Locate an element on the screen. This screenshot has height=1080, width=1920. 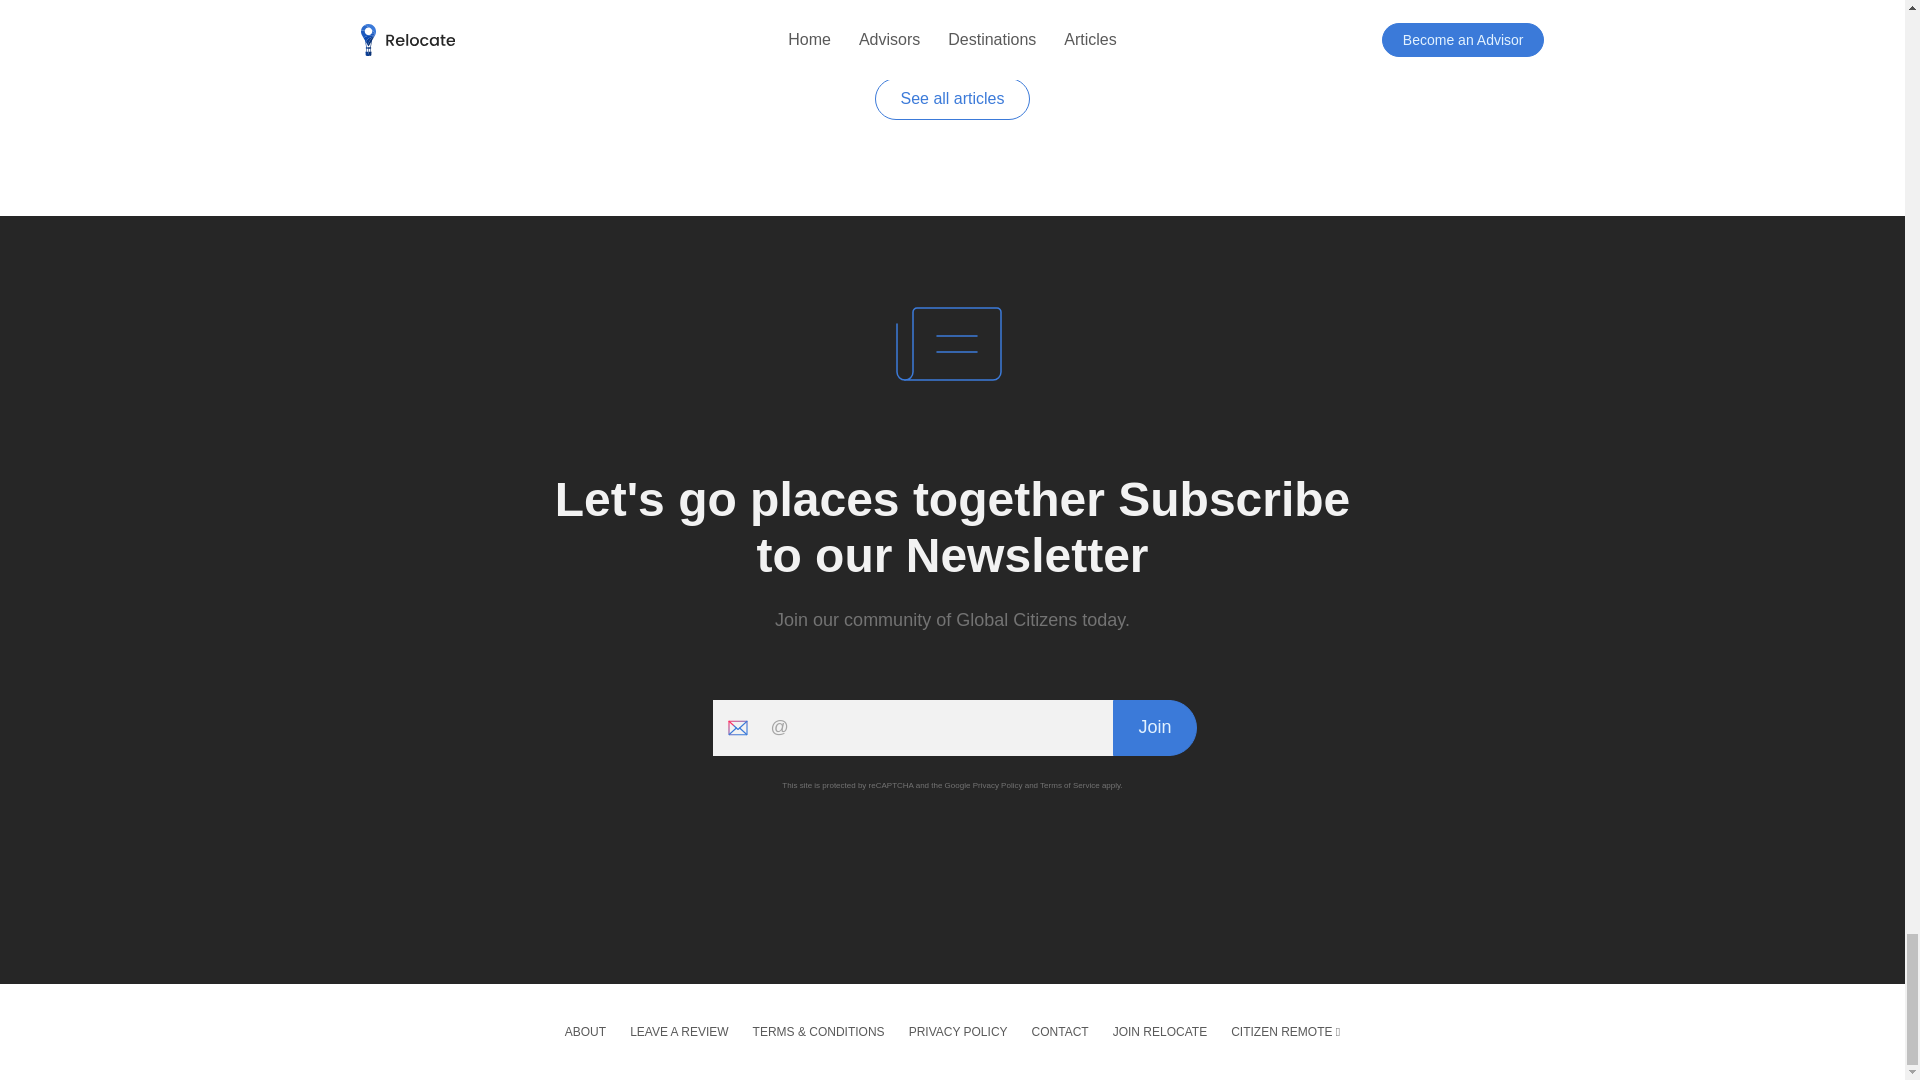
Privacy Policy is located at coordinates (998, 784).